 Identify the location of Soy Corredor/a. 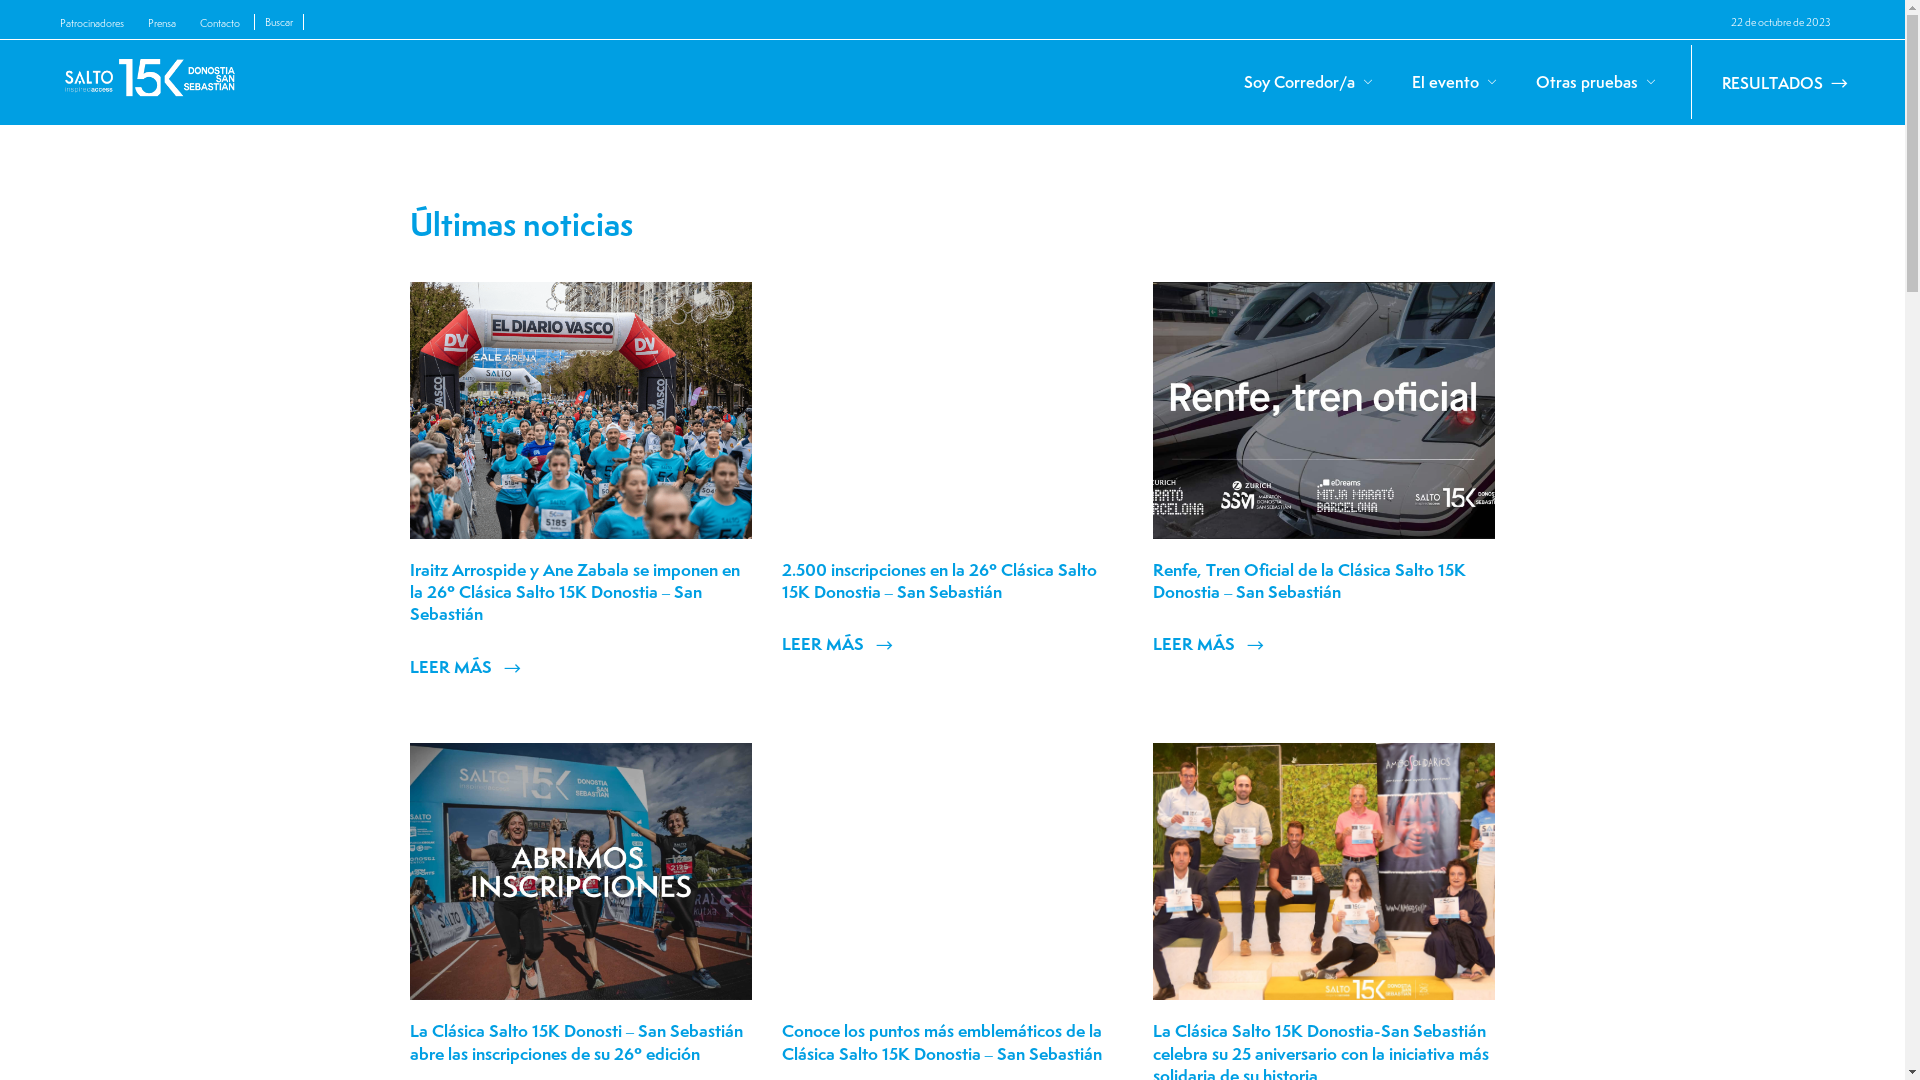
(1306, 82).